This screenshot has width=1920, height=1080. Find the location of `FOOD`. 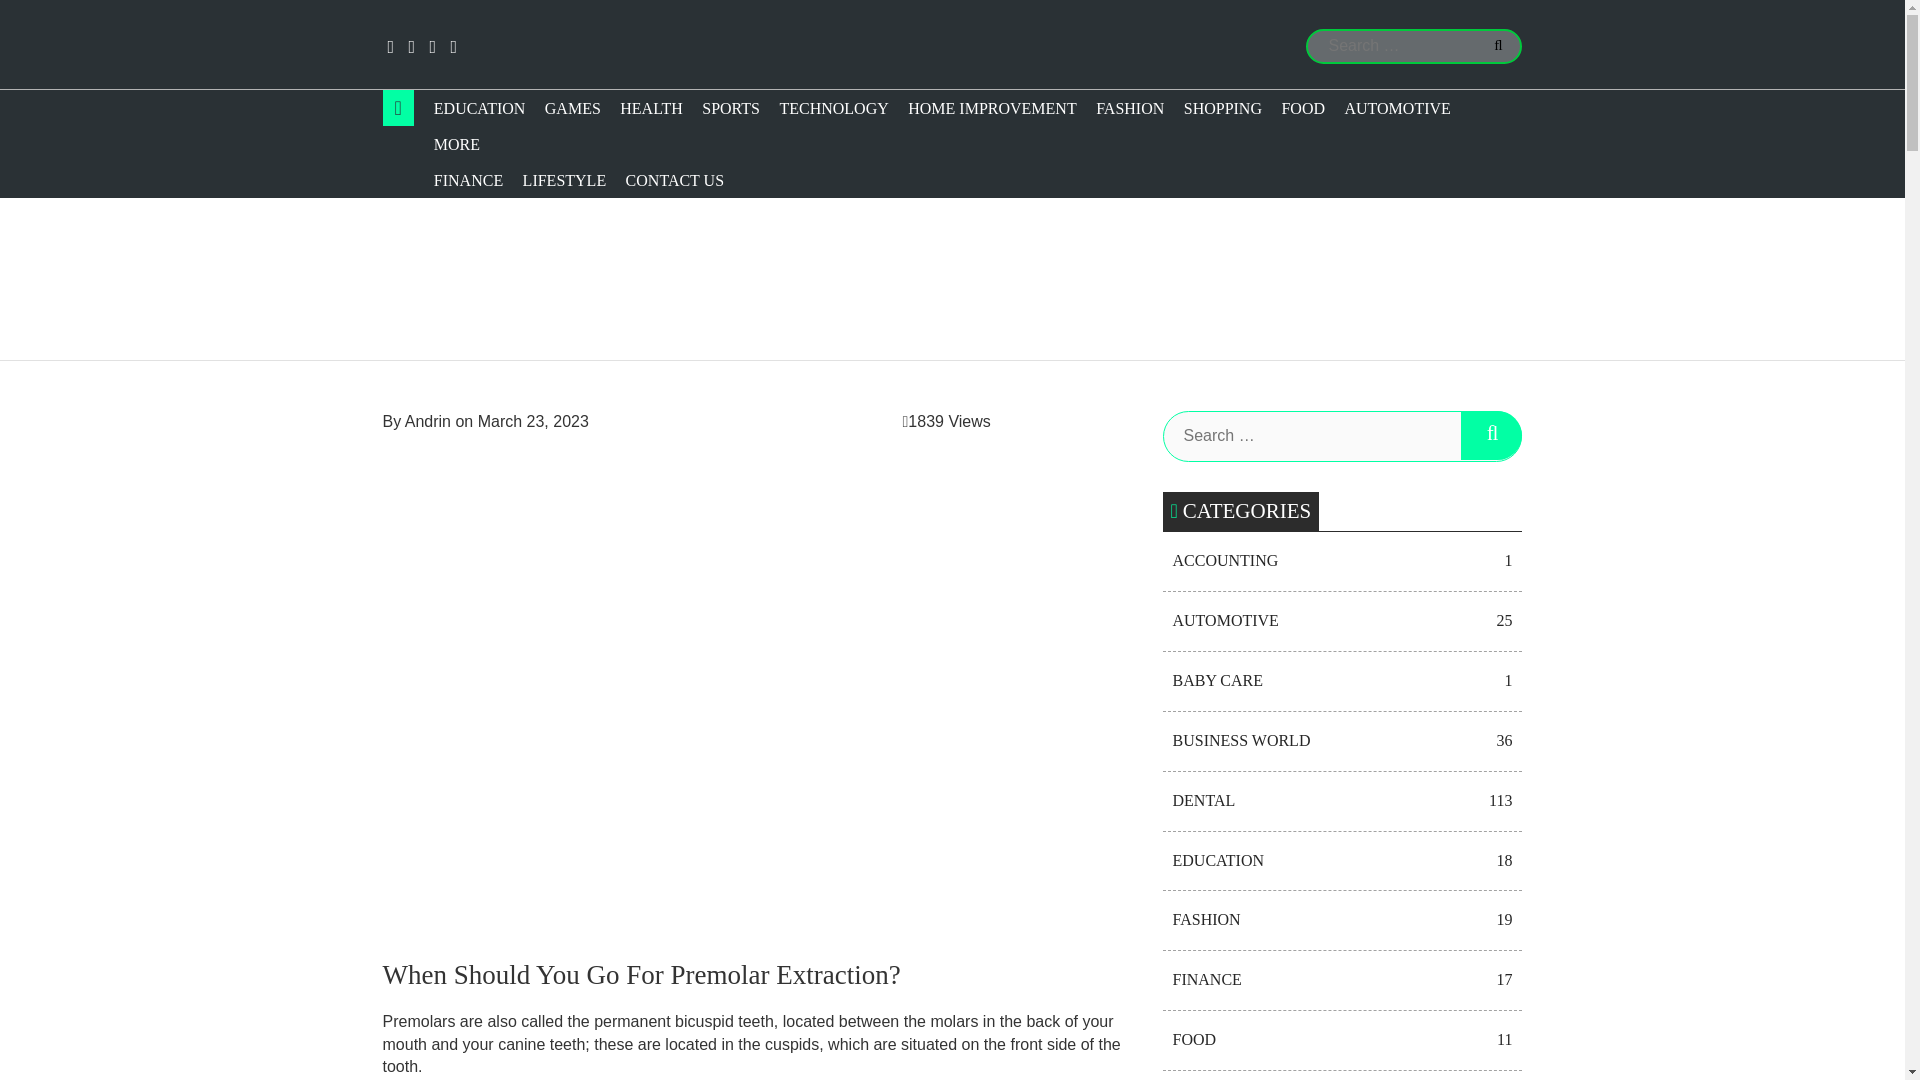

FOOD is located at coordinates (1298, 108).